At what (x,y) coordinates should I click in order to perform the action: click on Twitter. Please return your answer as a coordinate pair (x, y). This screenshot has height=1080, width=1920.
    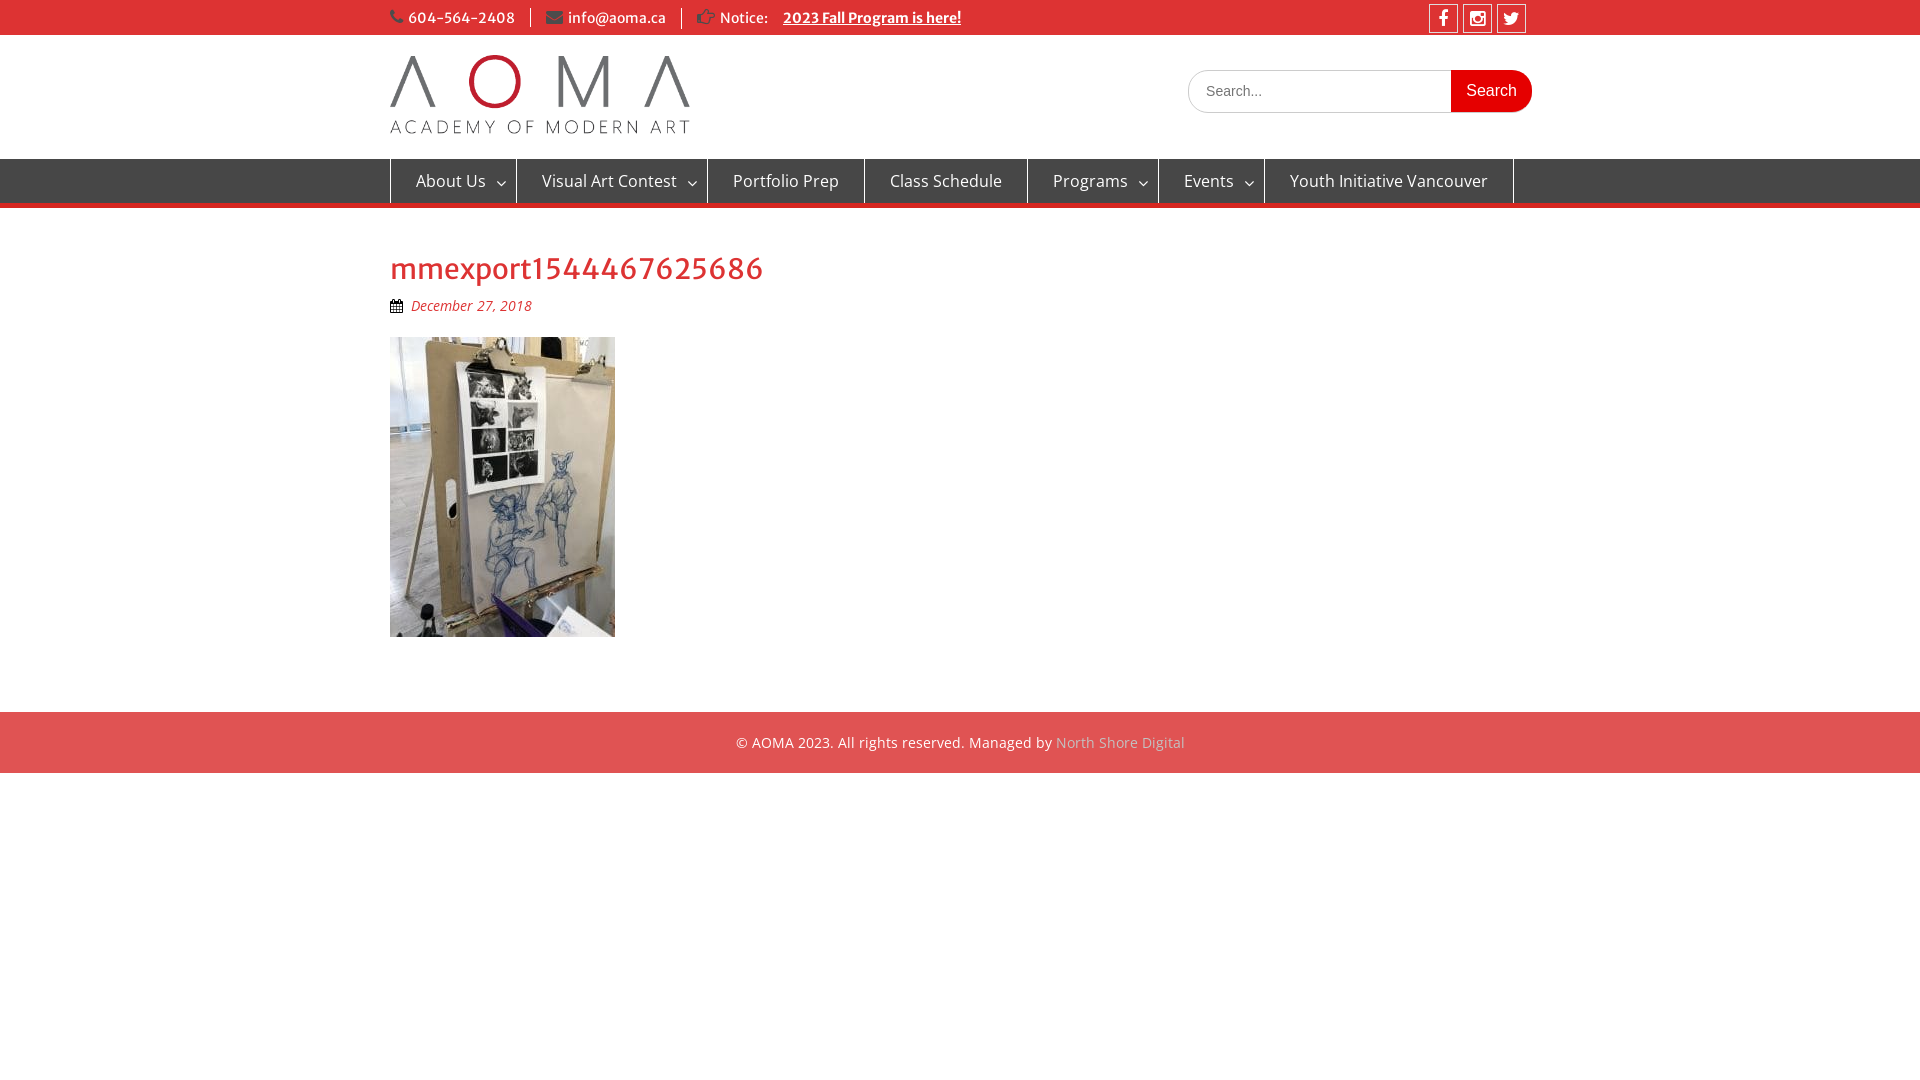
    Looking at the image, I should click on (1510, 18).